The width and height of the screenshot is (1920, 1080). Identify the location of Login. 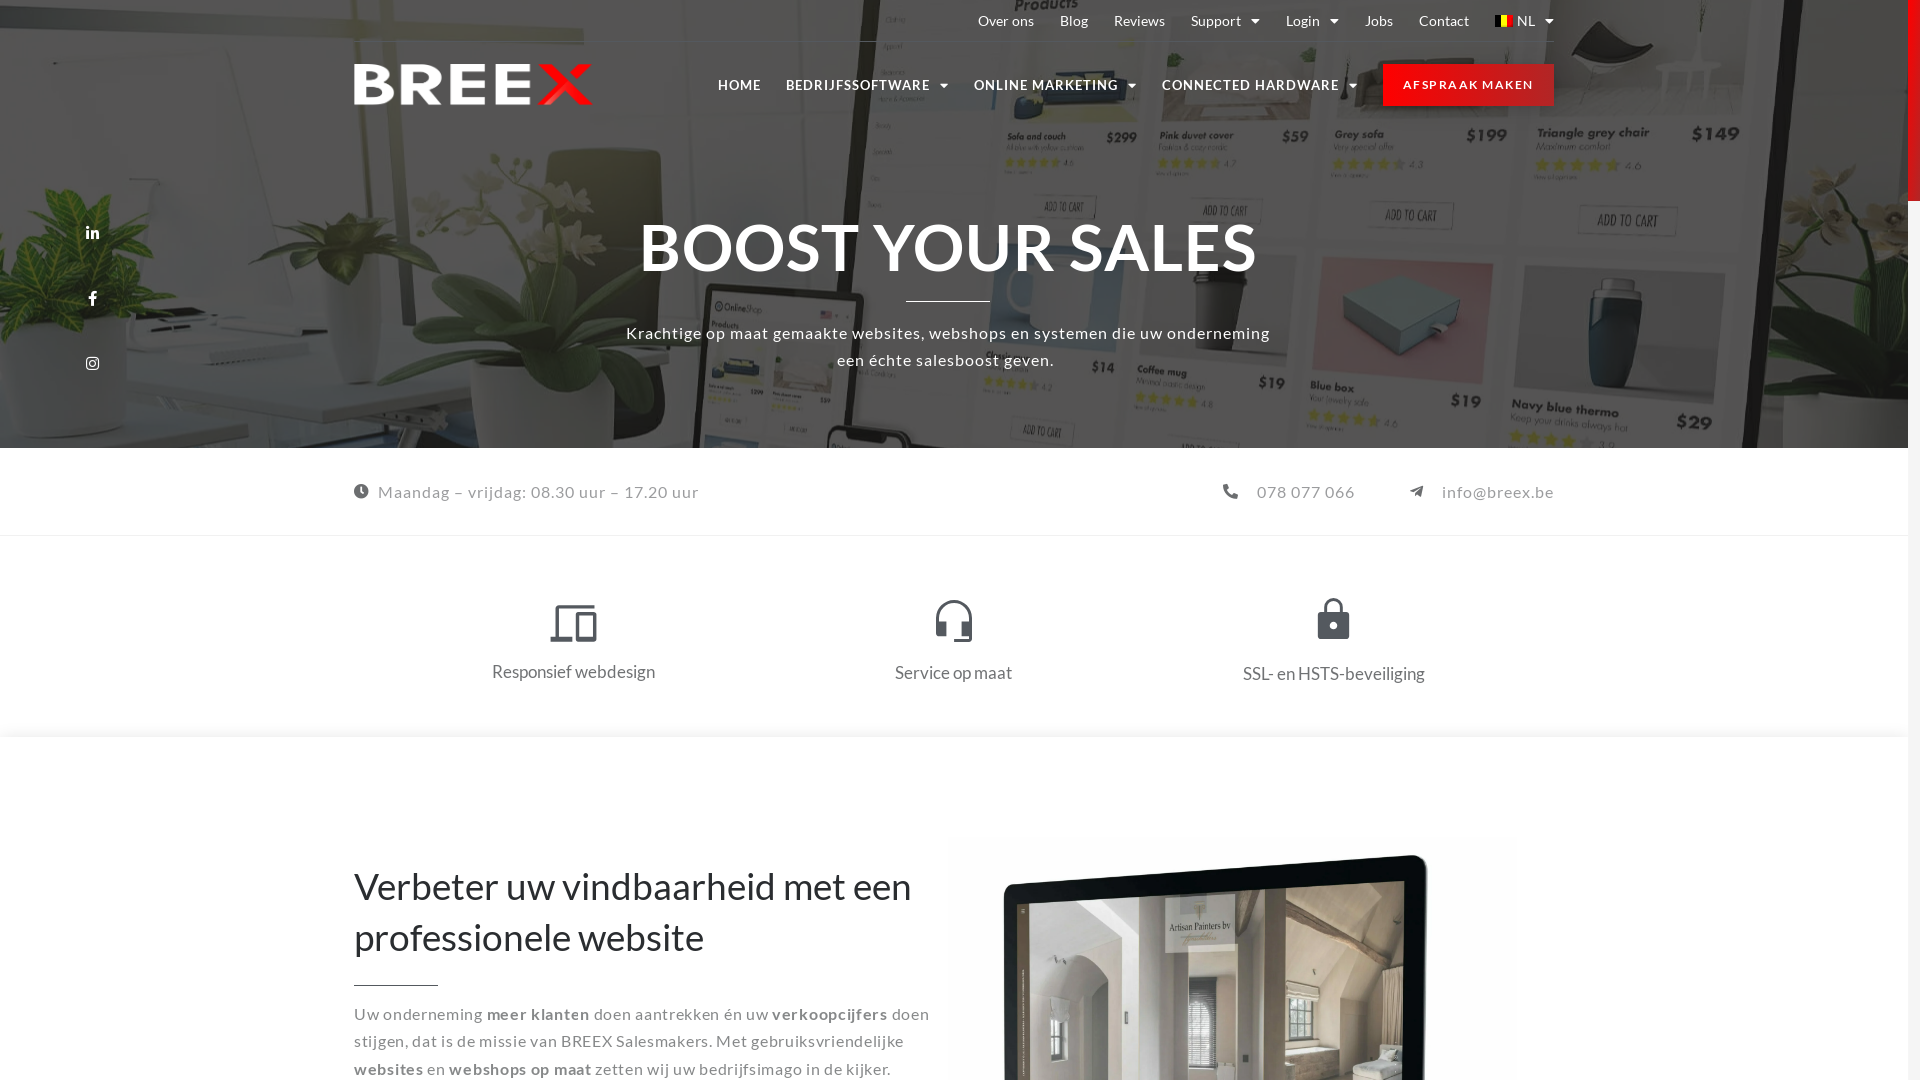
(1312, 20).